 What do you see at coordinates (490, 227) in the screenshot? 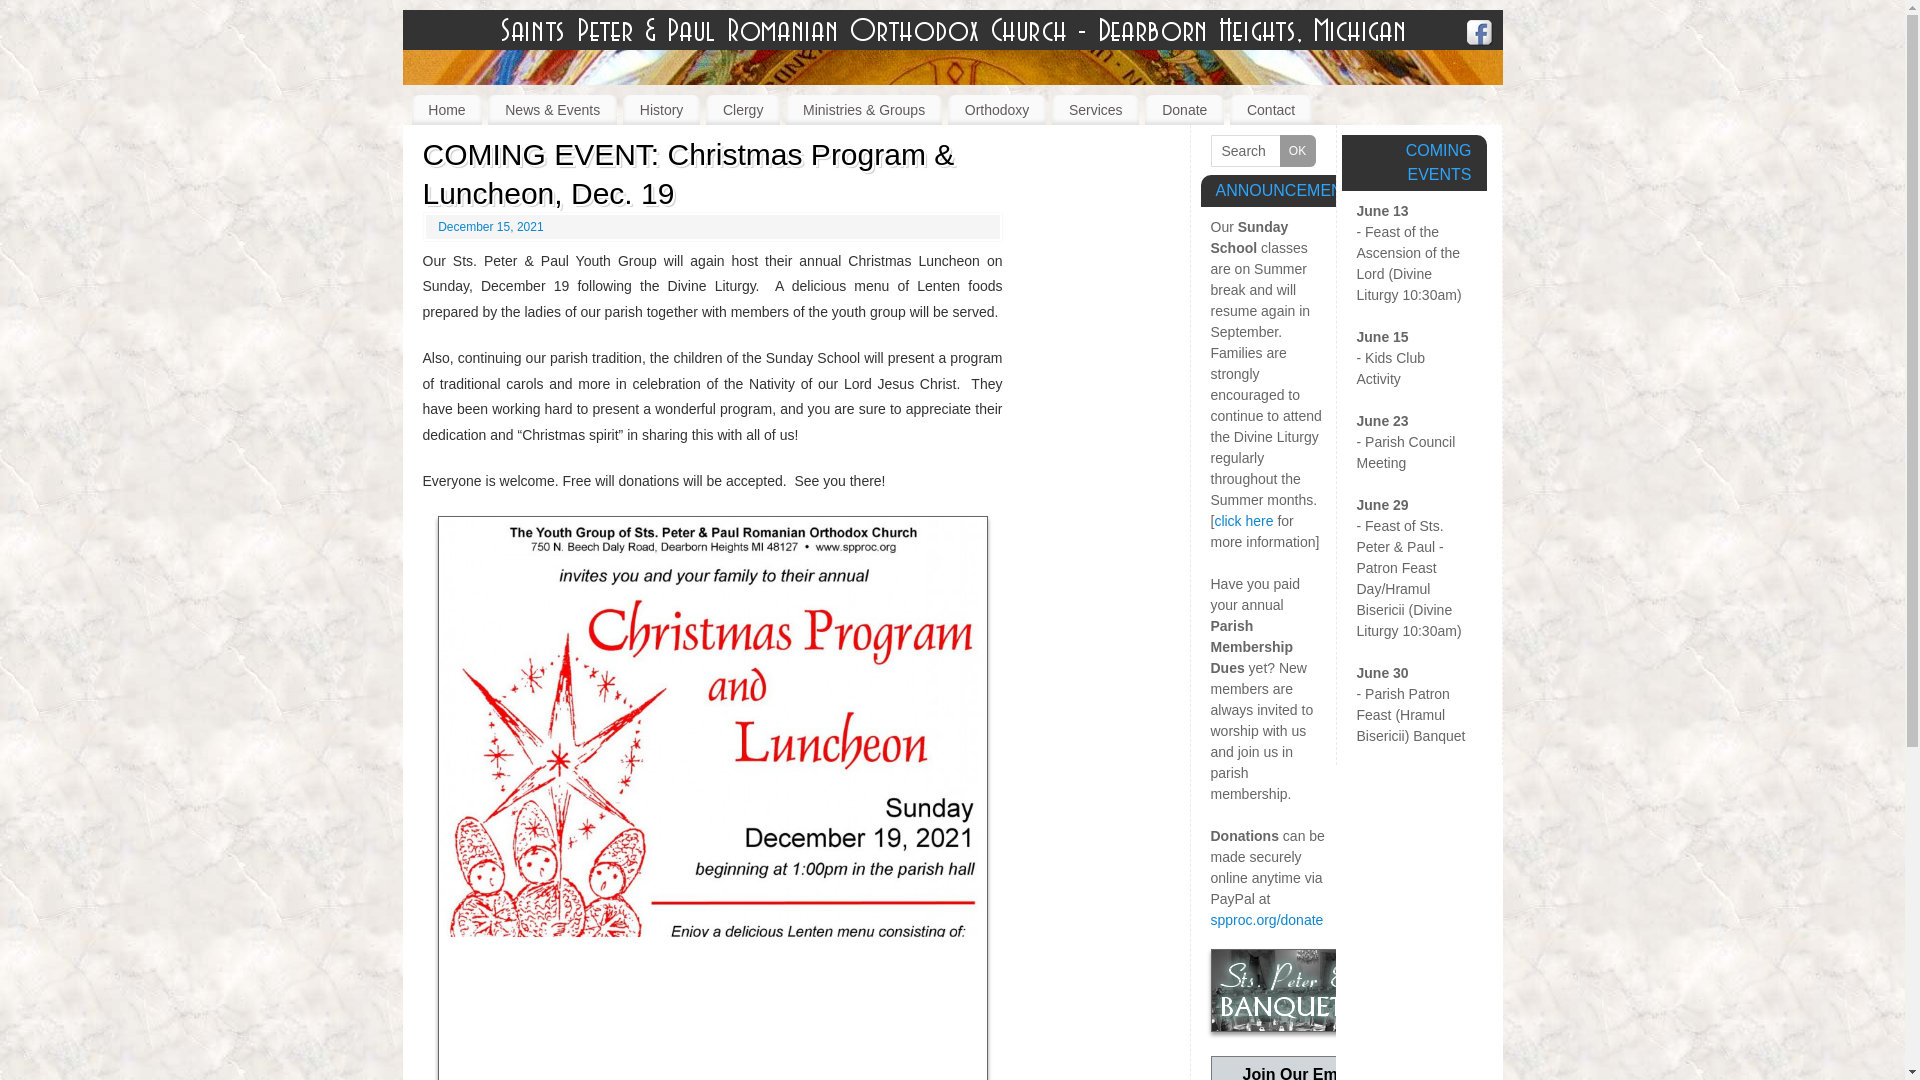
I see `12:50 am` at bounding box center [490, 227].